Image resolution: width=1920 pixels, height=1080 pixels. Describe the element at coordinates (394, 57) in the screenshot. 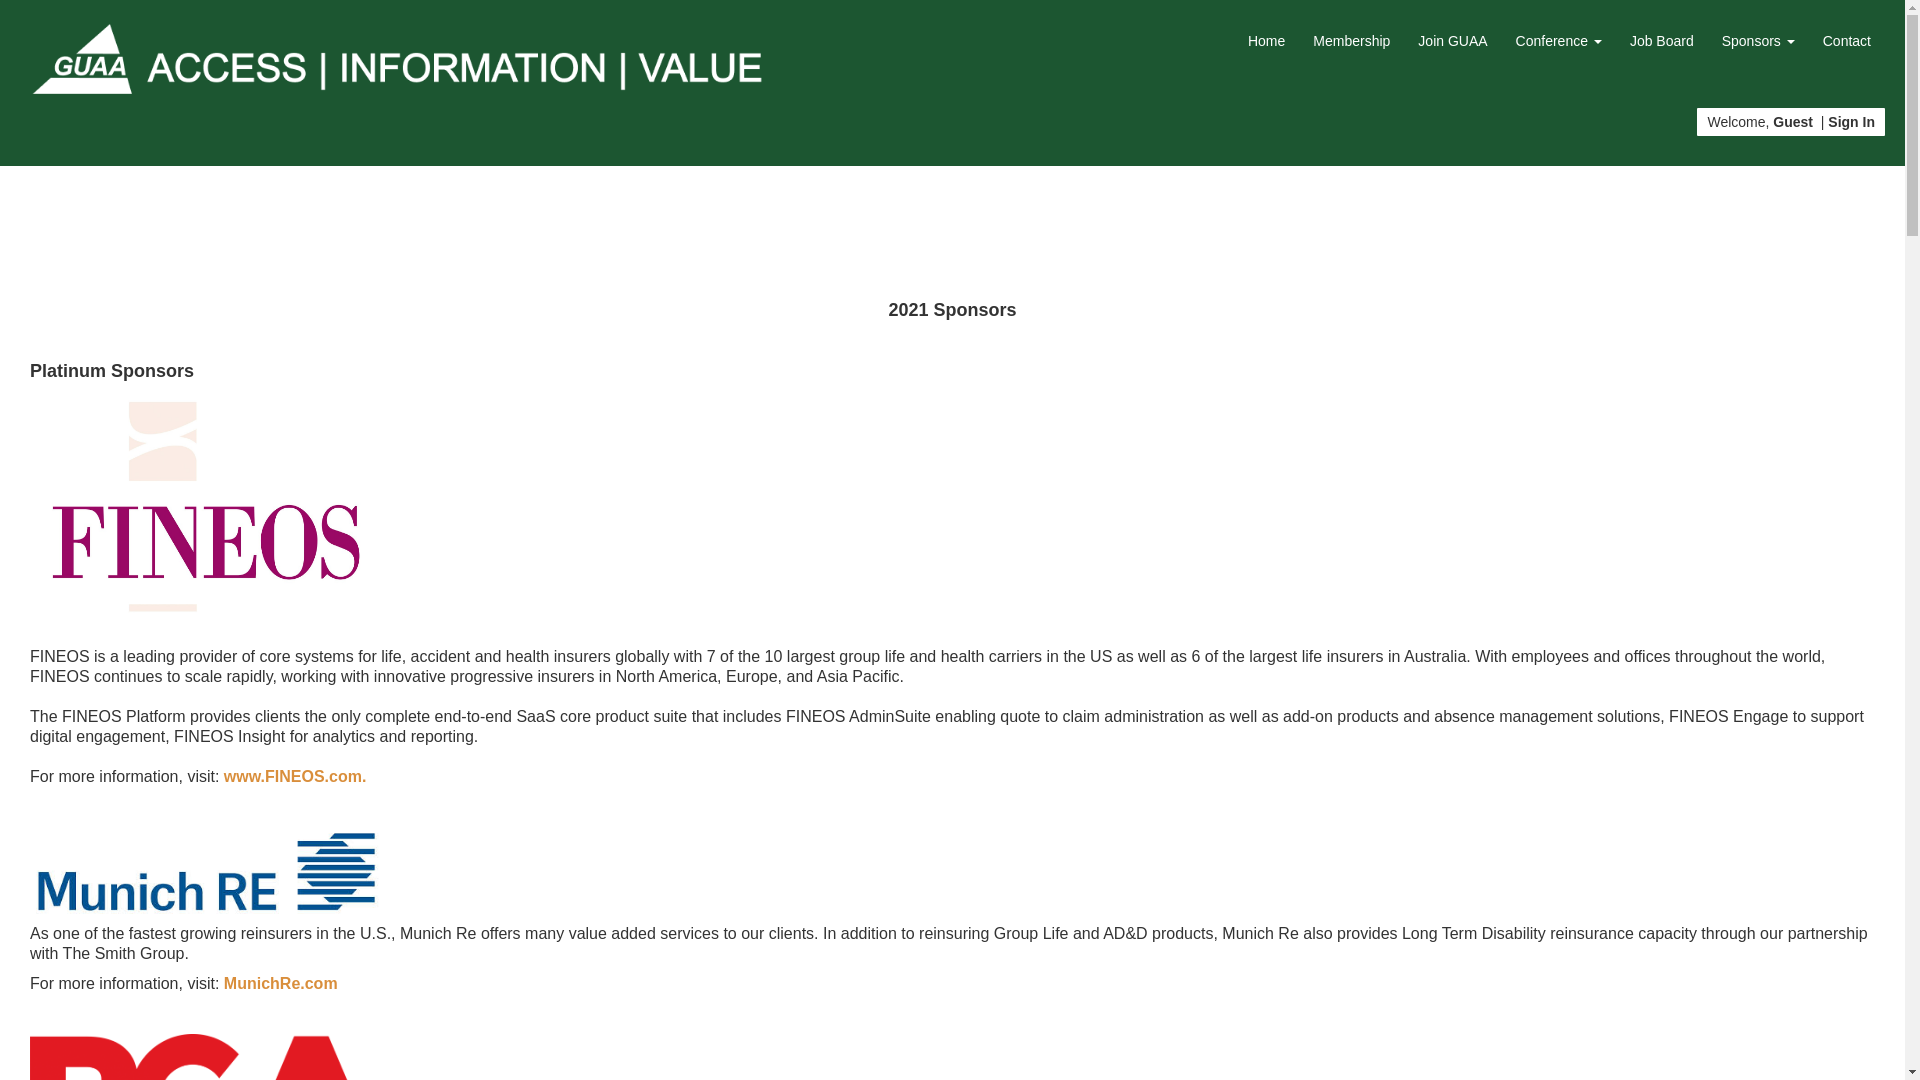

I see `Home` at that location.